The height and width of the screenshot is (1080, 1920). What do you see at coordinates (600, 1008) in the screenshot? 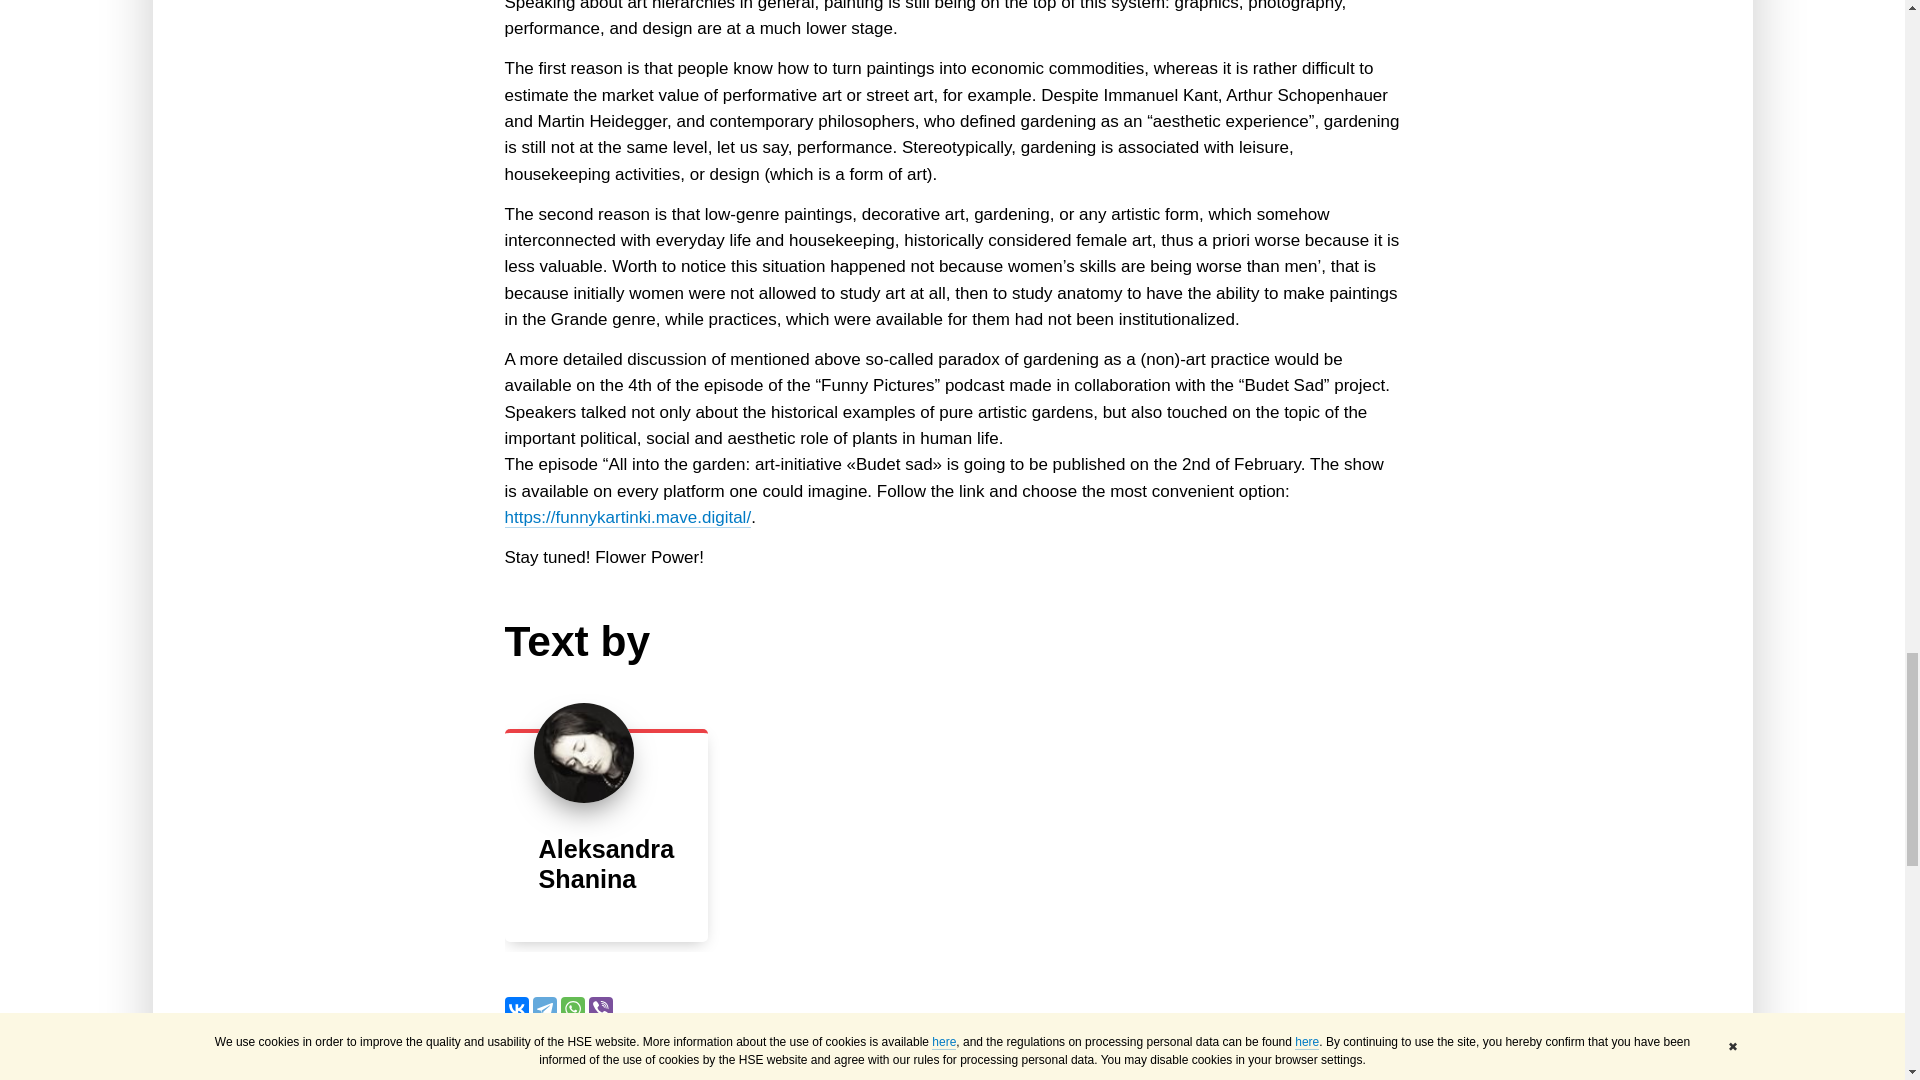
I see `Viber` at bounding box center [600, 1008].